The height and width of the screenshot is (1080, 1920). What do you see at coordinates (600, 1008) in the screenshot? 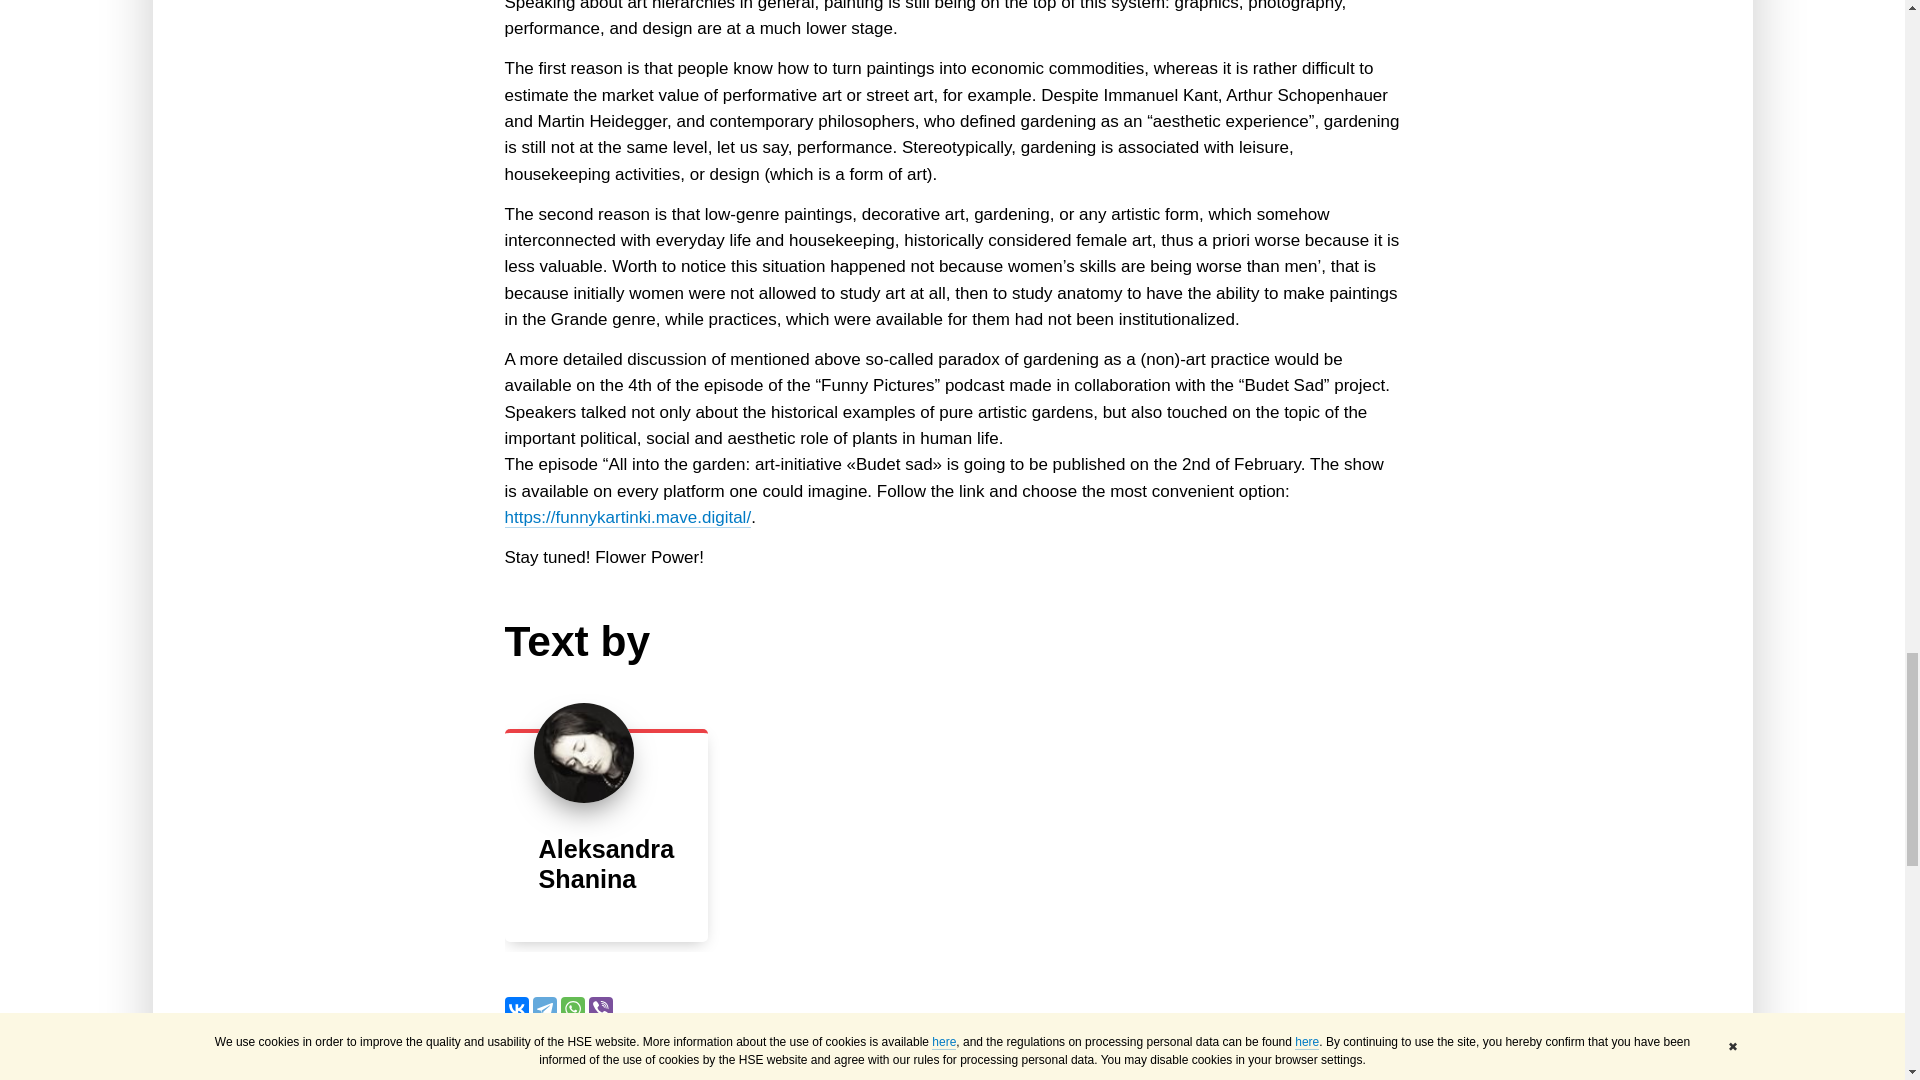
I see `Viber` at bounding box center [600, 1008].